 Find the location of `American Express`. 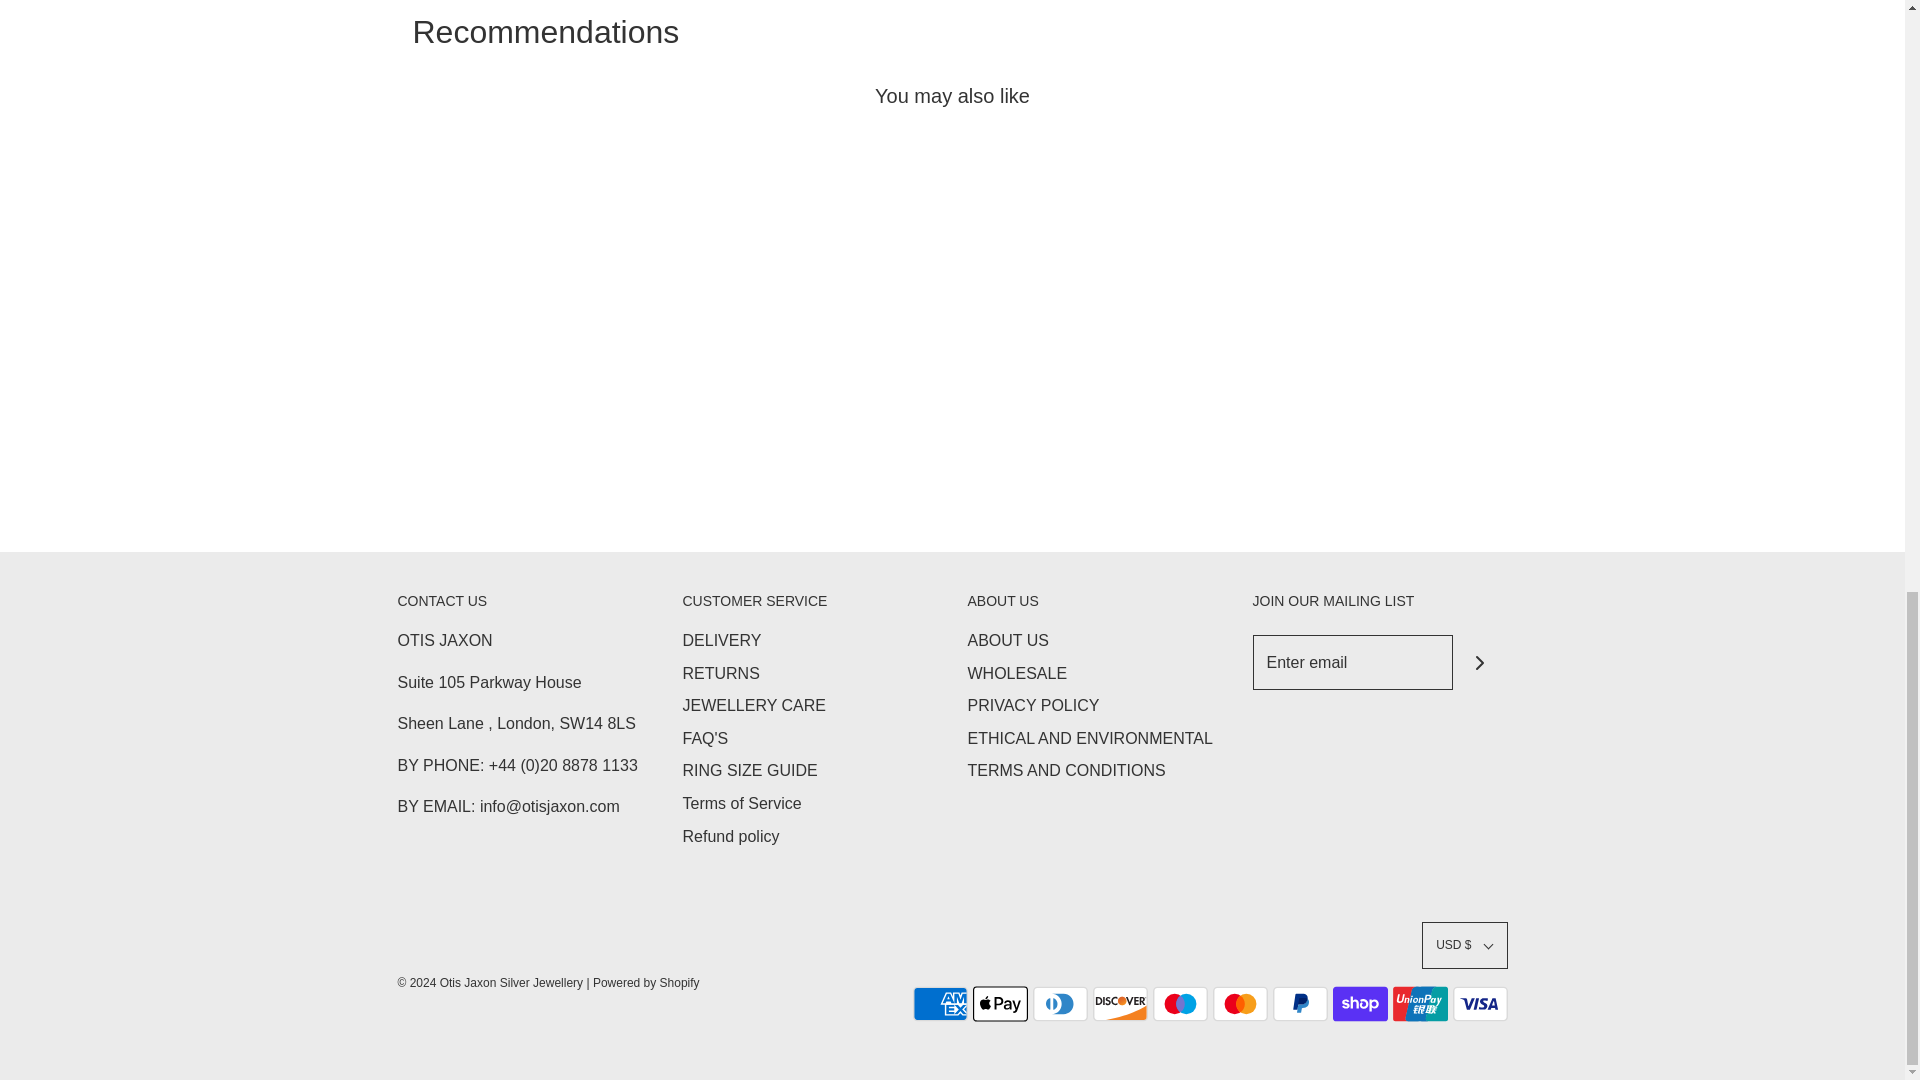

American Express is located at coordinates (940, 1003).